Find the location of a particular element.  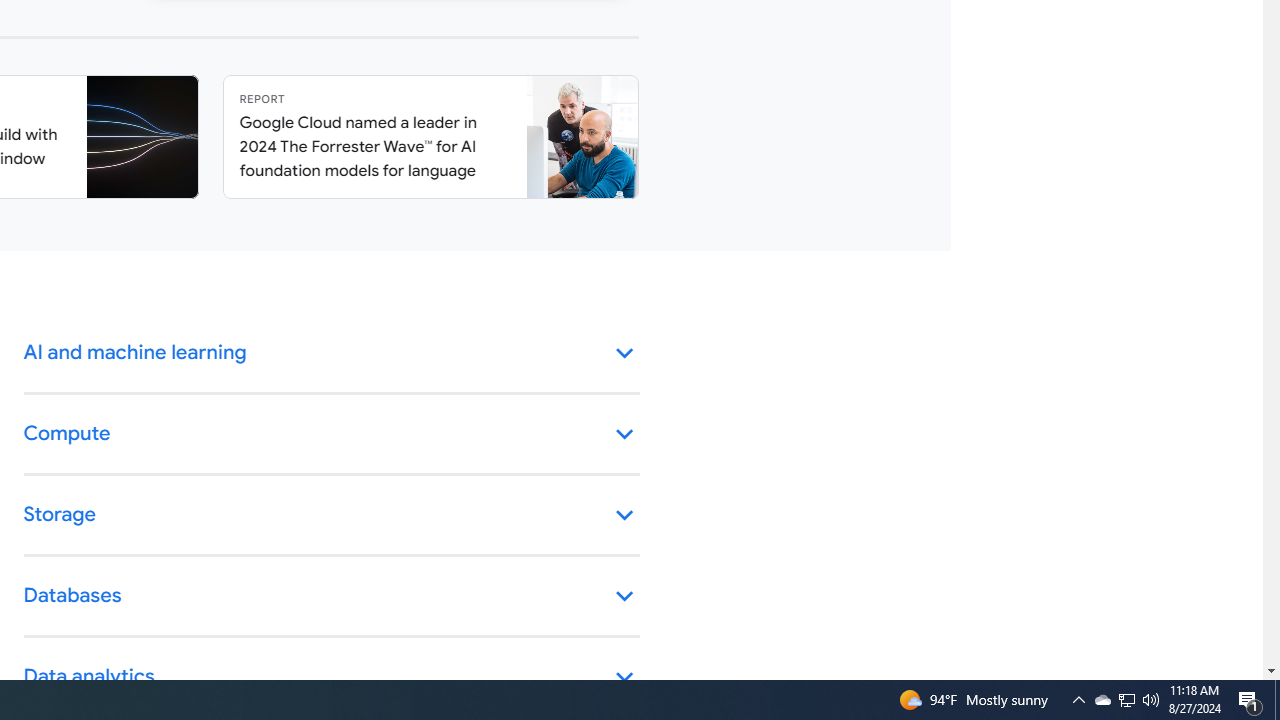

Compute keyboard_arrow_down is located at coordinates (332, 434).